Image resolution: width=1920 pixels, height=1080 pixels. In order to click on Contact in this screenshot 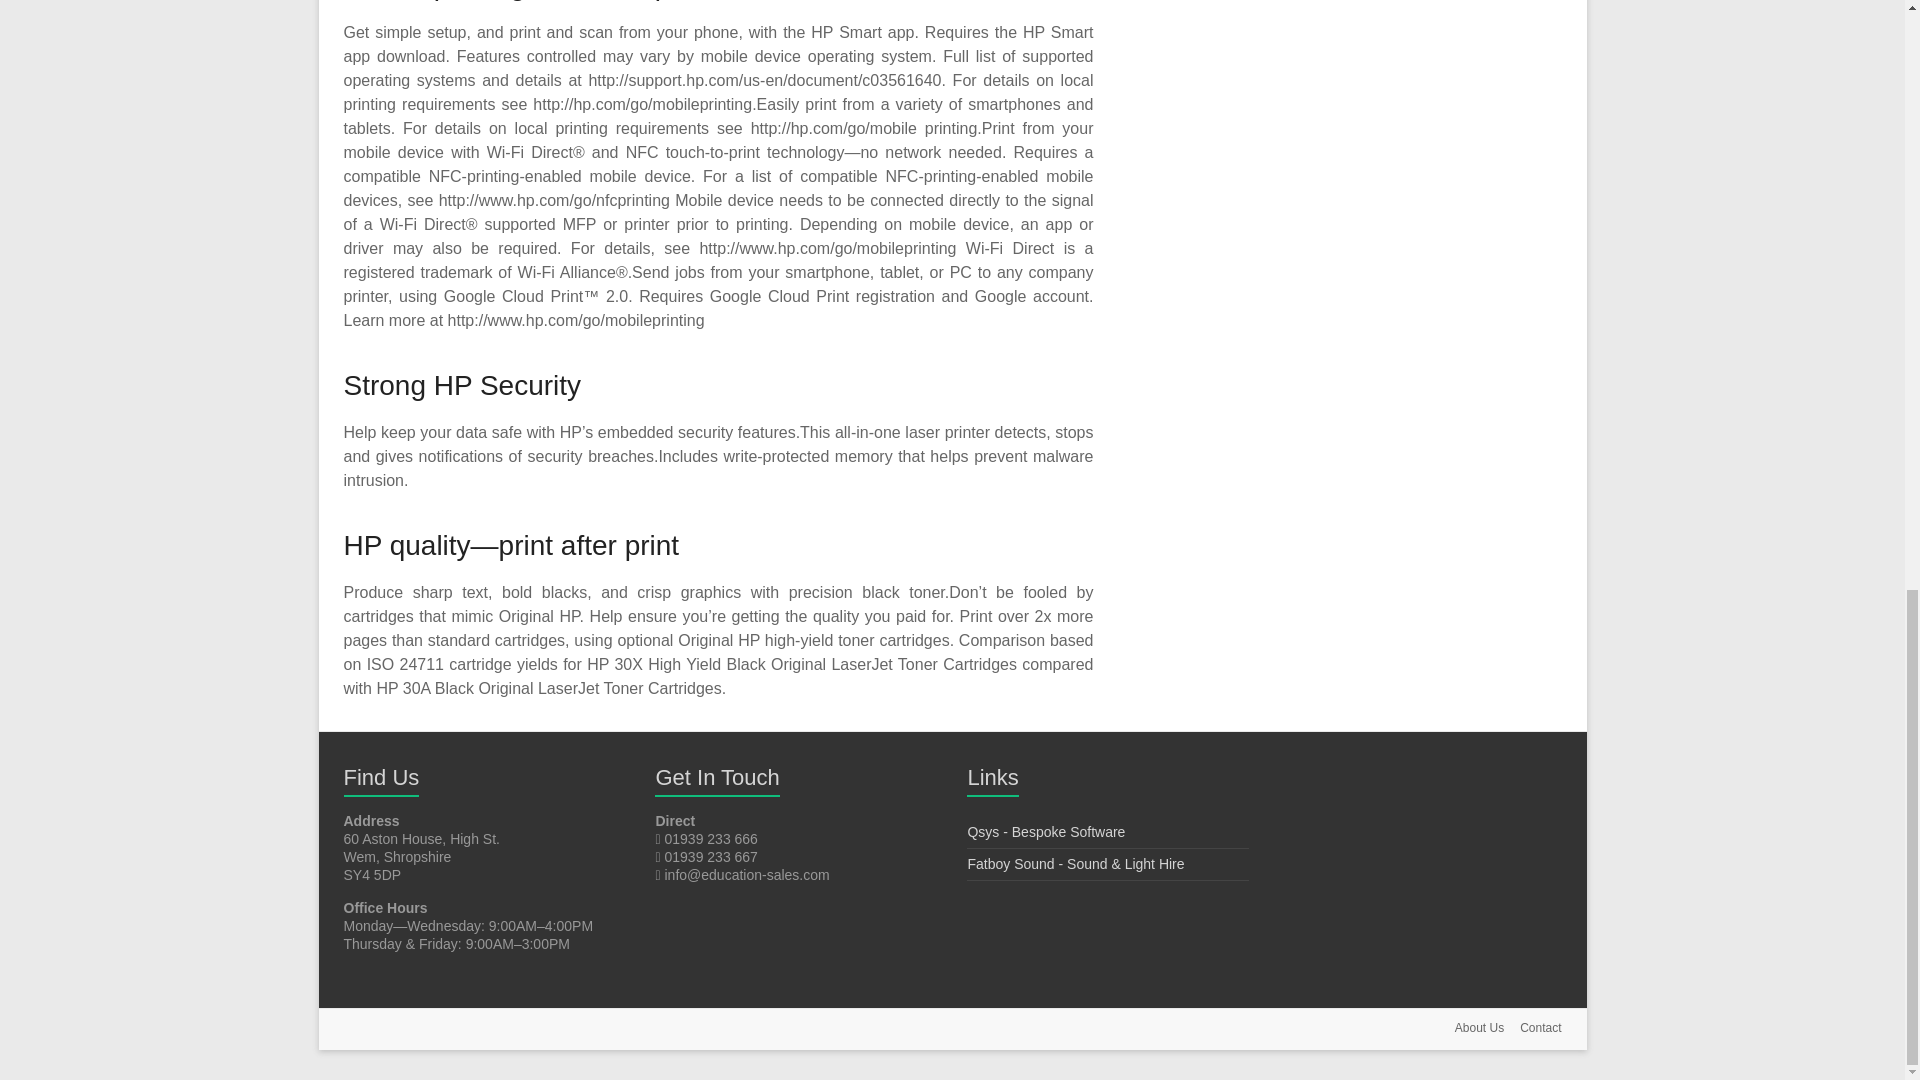, I will do `click(1532, 1030)`.